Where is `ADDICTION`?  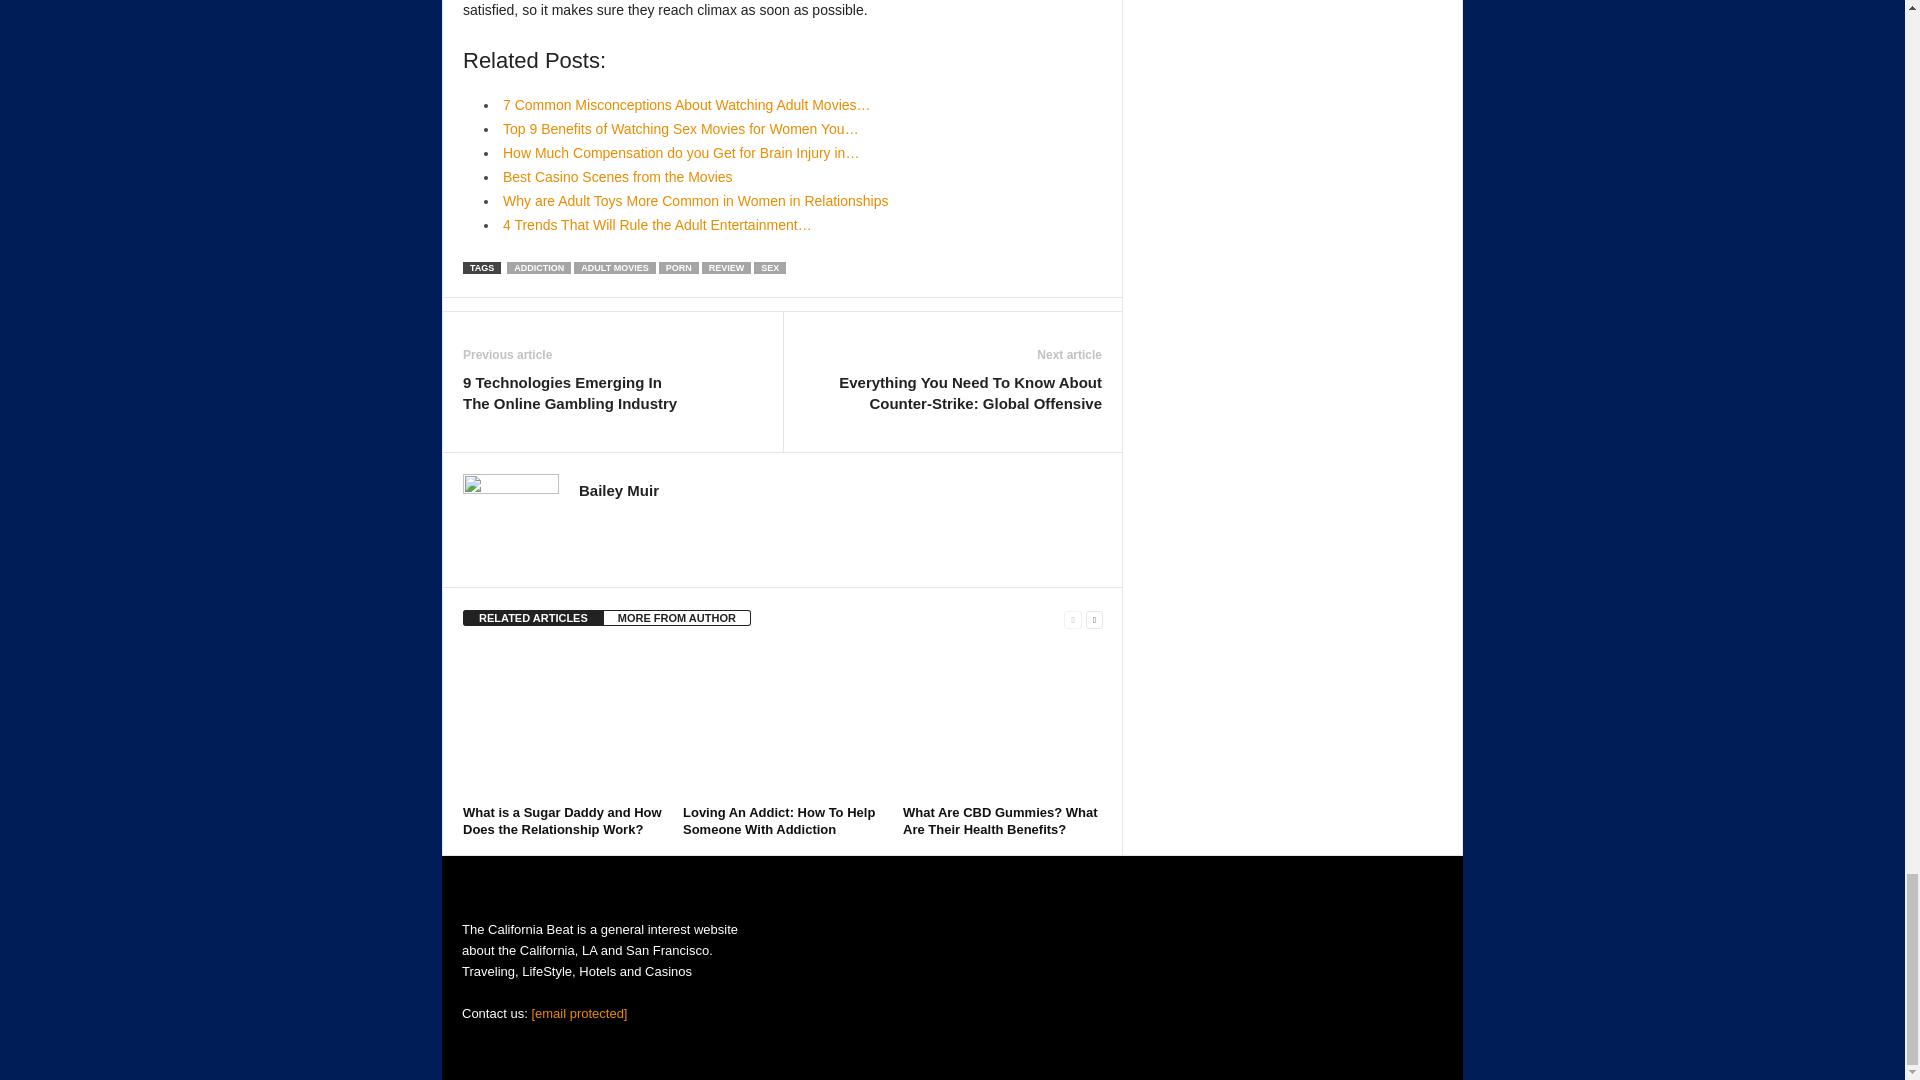
ADDICTION is located at coordinates (538, 268).